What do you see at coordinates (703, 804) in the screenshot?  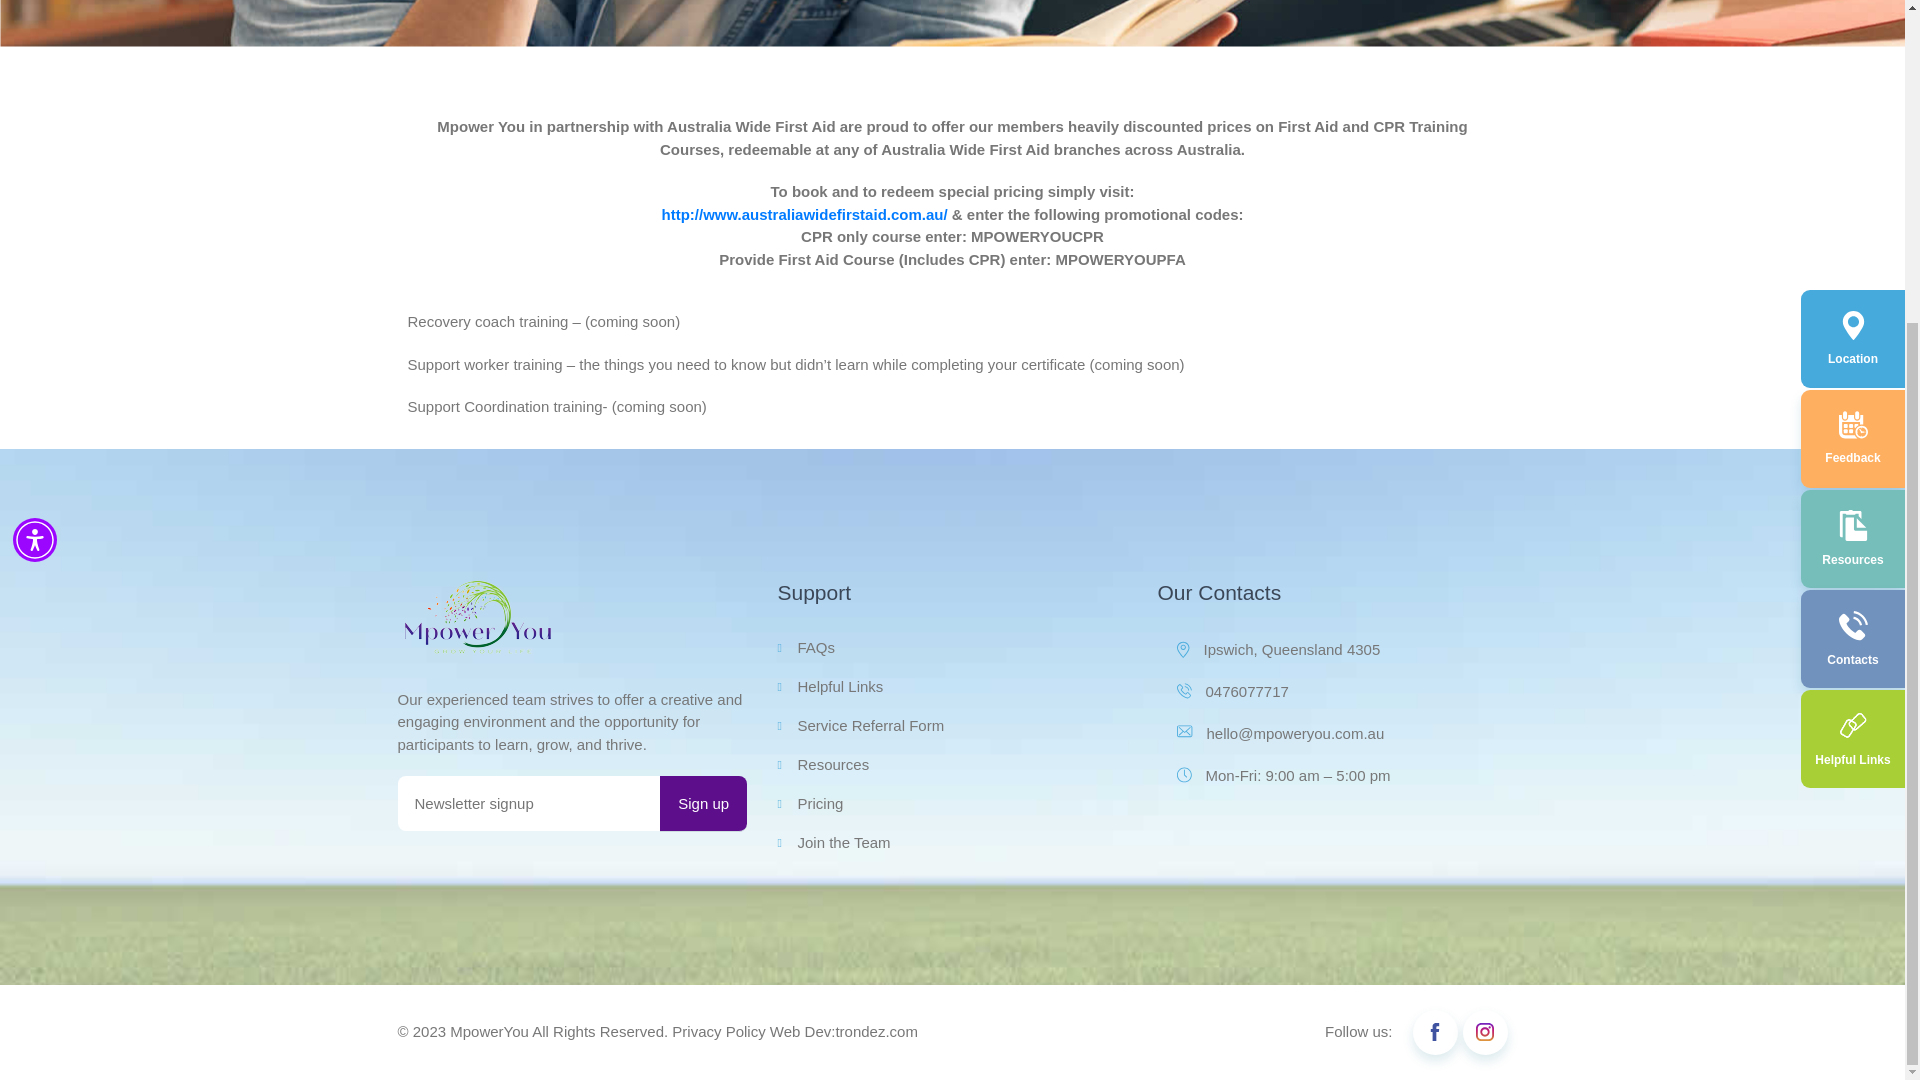 I see `Sign up` at bounding box center [703, 804].